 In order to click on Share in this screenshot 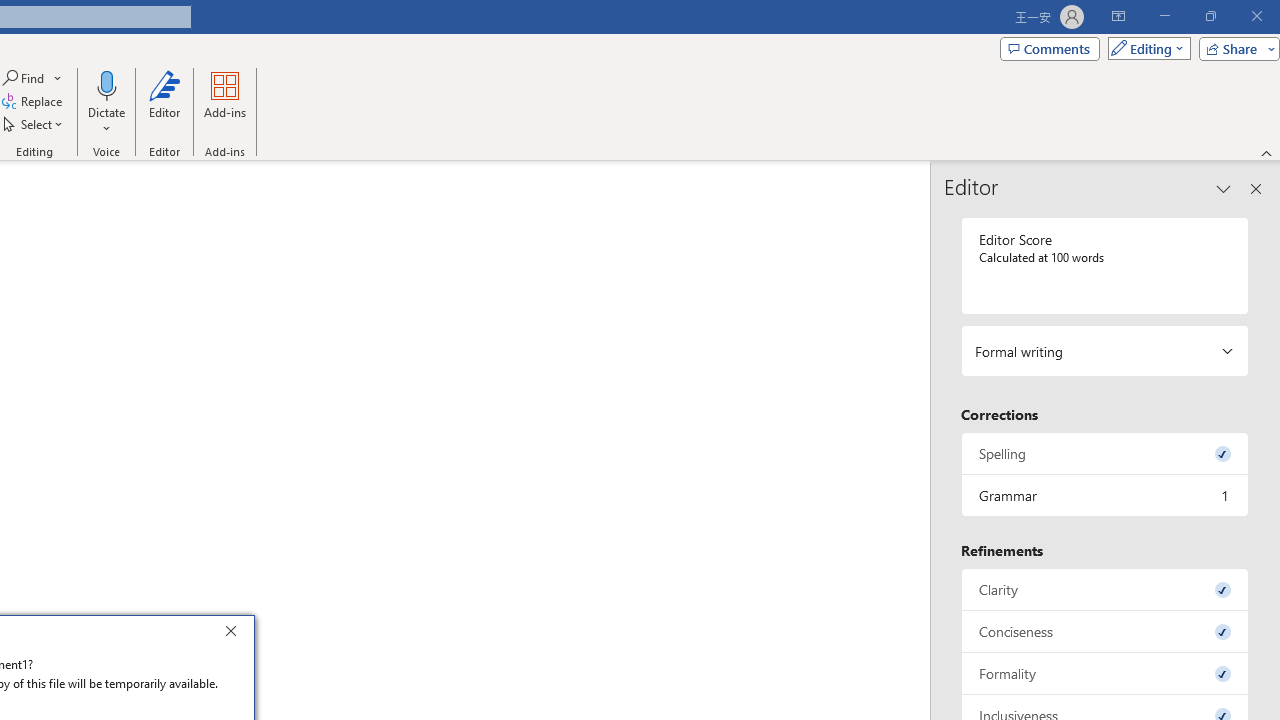, I will do `click(1235, 48)`.